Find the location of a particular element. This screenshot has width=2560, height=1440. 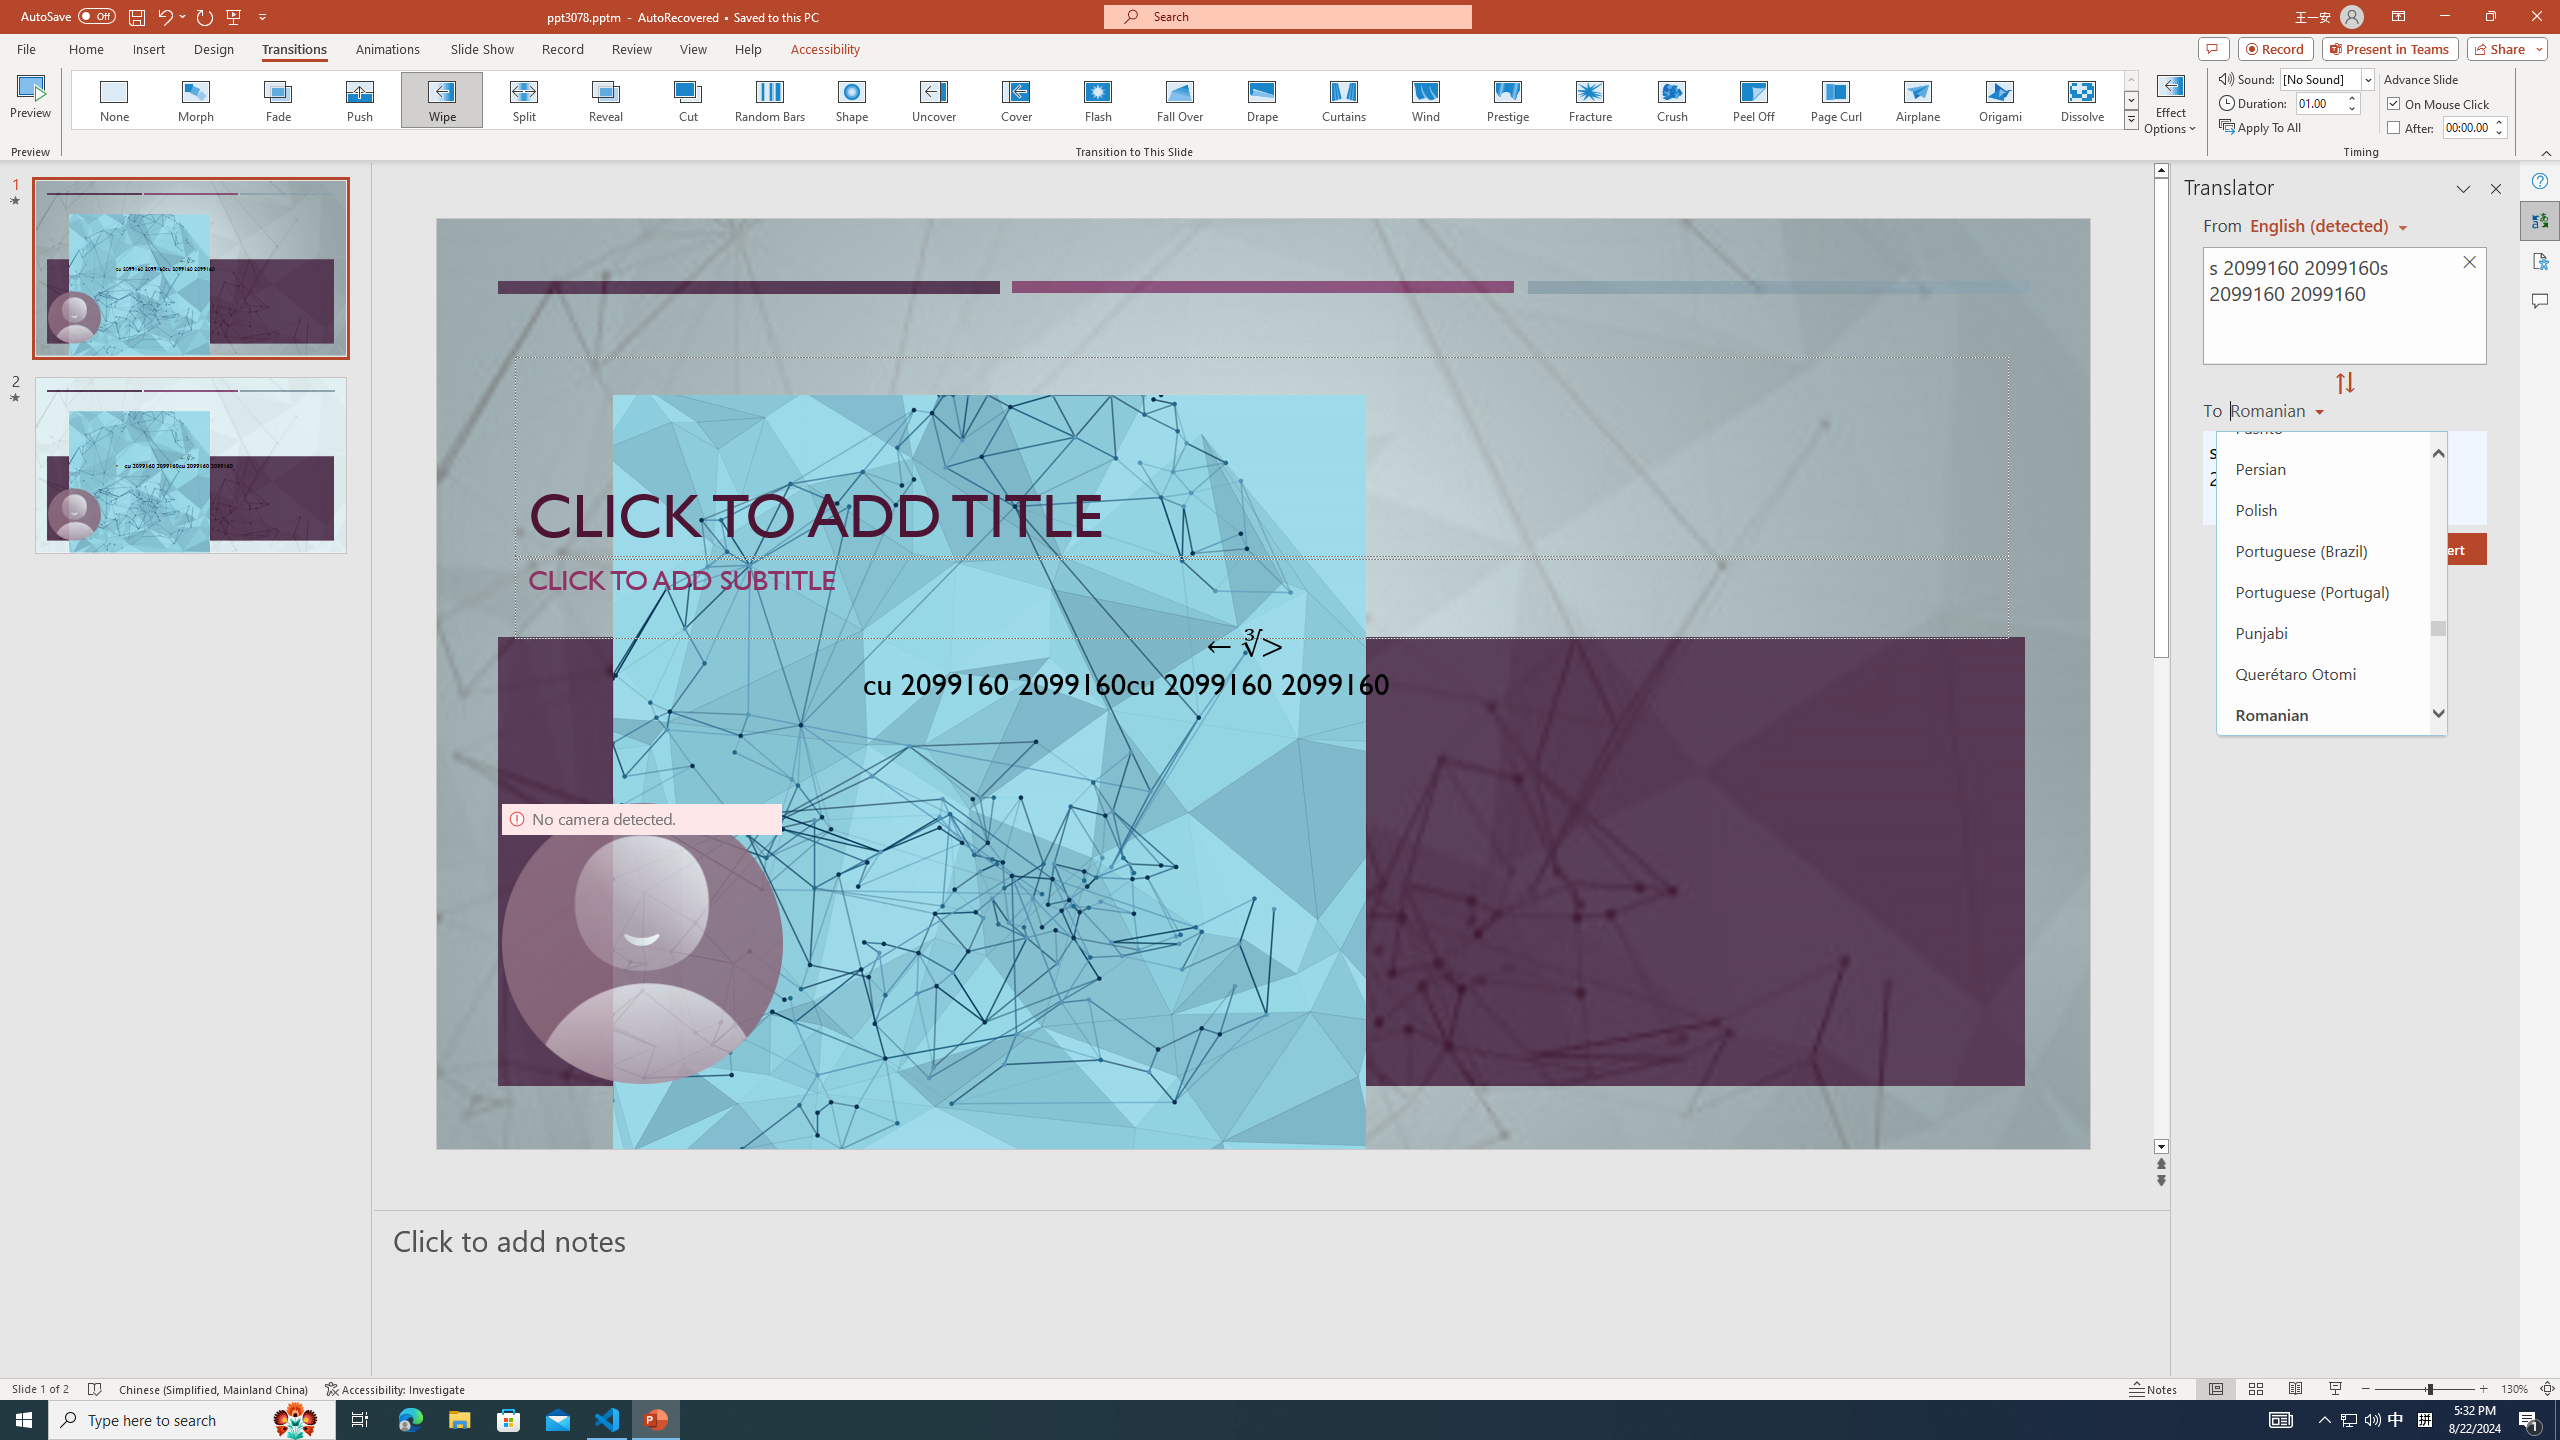

Wind is located at coordinates (1425, 100).